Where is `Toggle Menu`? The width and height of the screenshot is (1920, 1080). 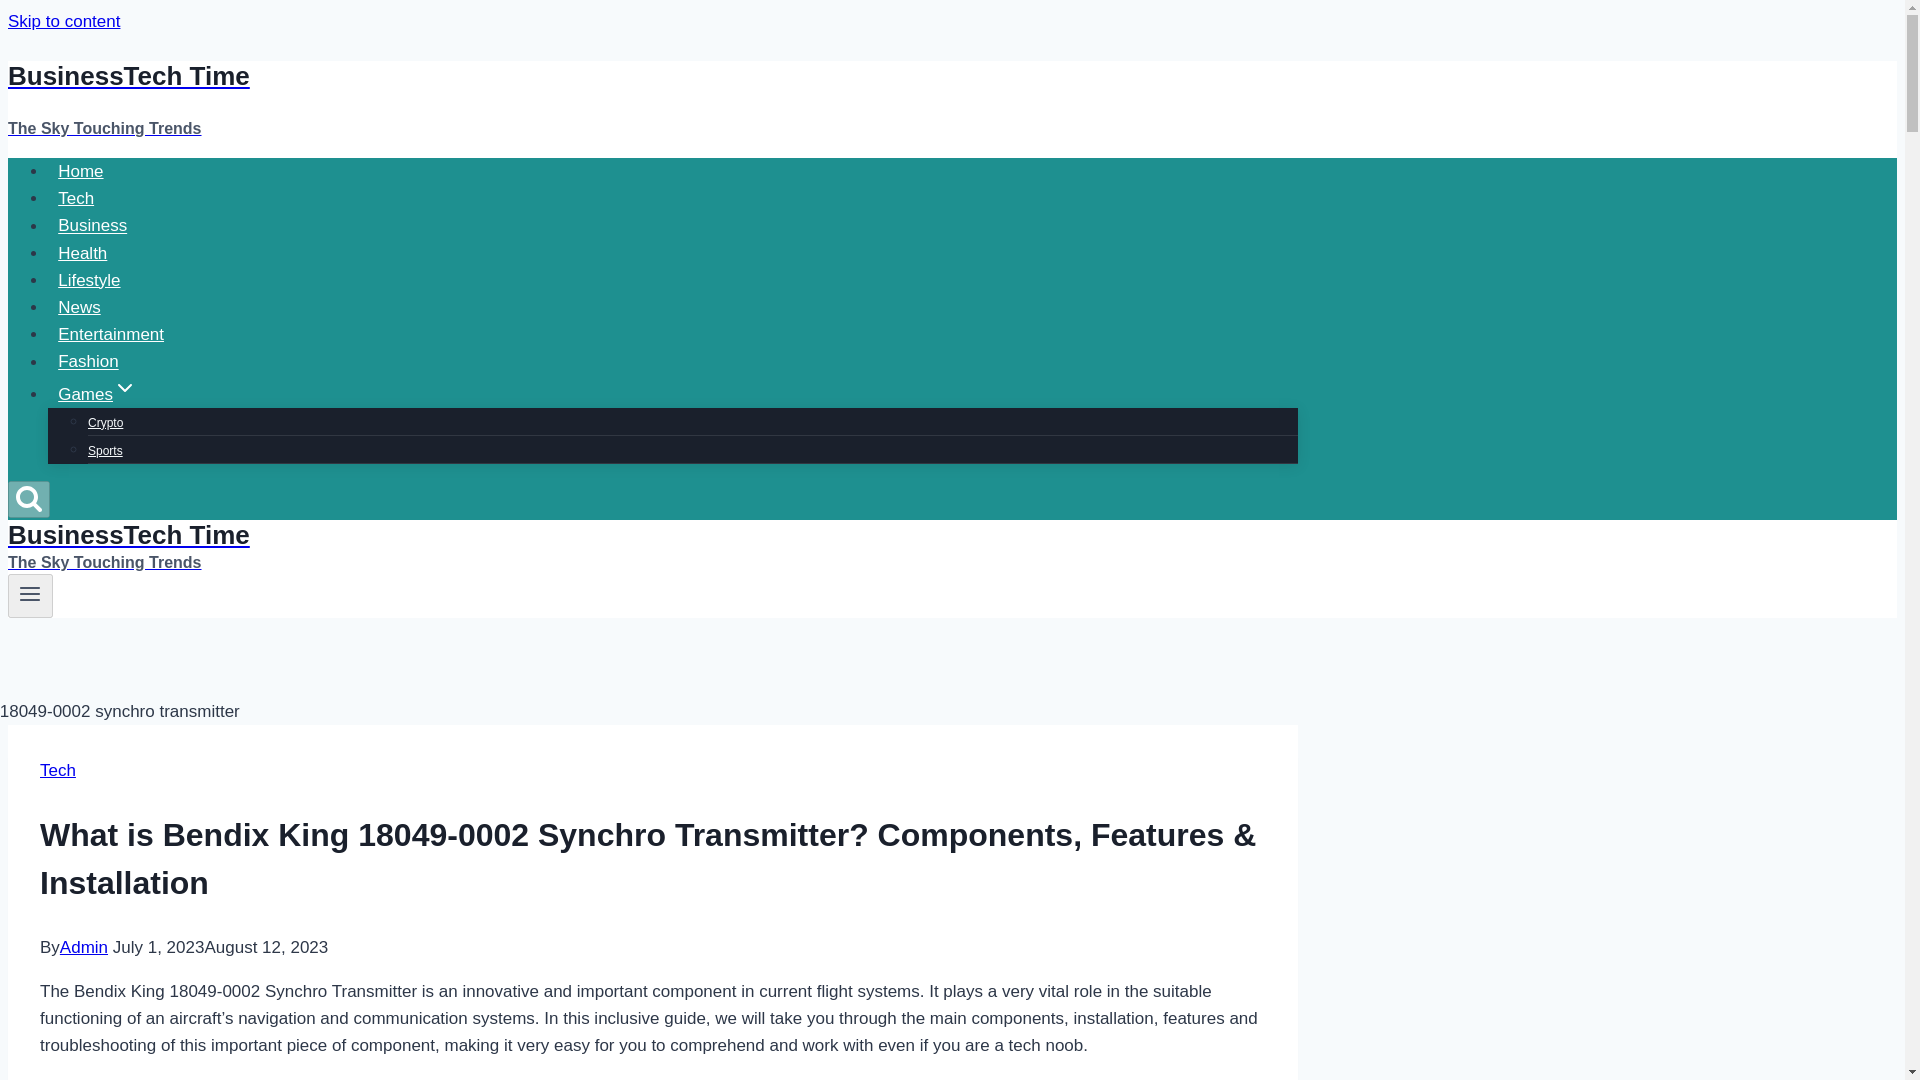
Toggle Menu is located at coordinates (89, 280).